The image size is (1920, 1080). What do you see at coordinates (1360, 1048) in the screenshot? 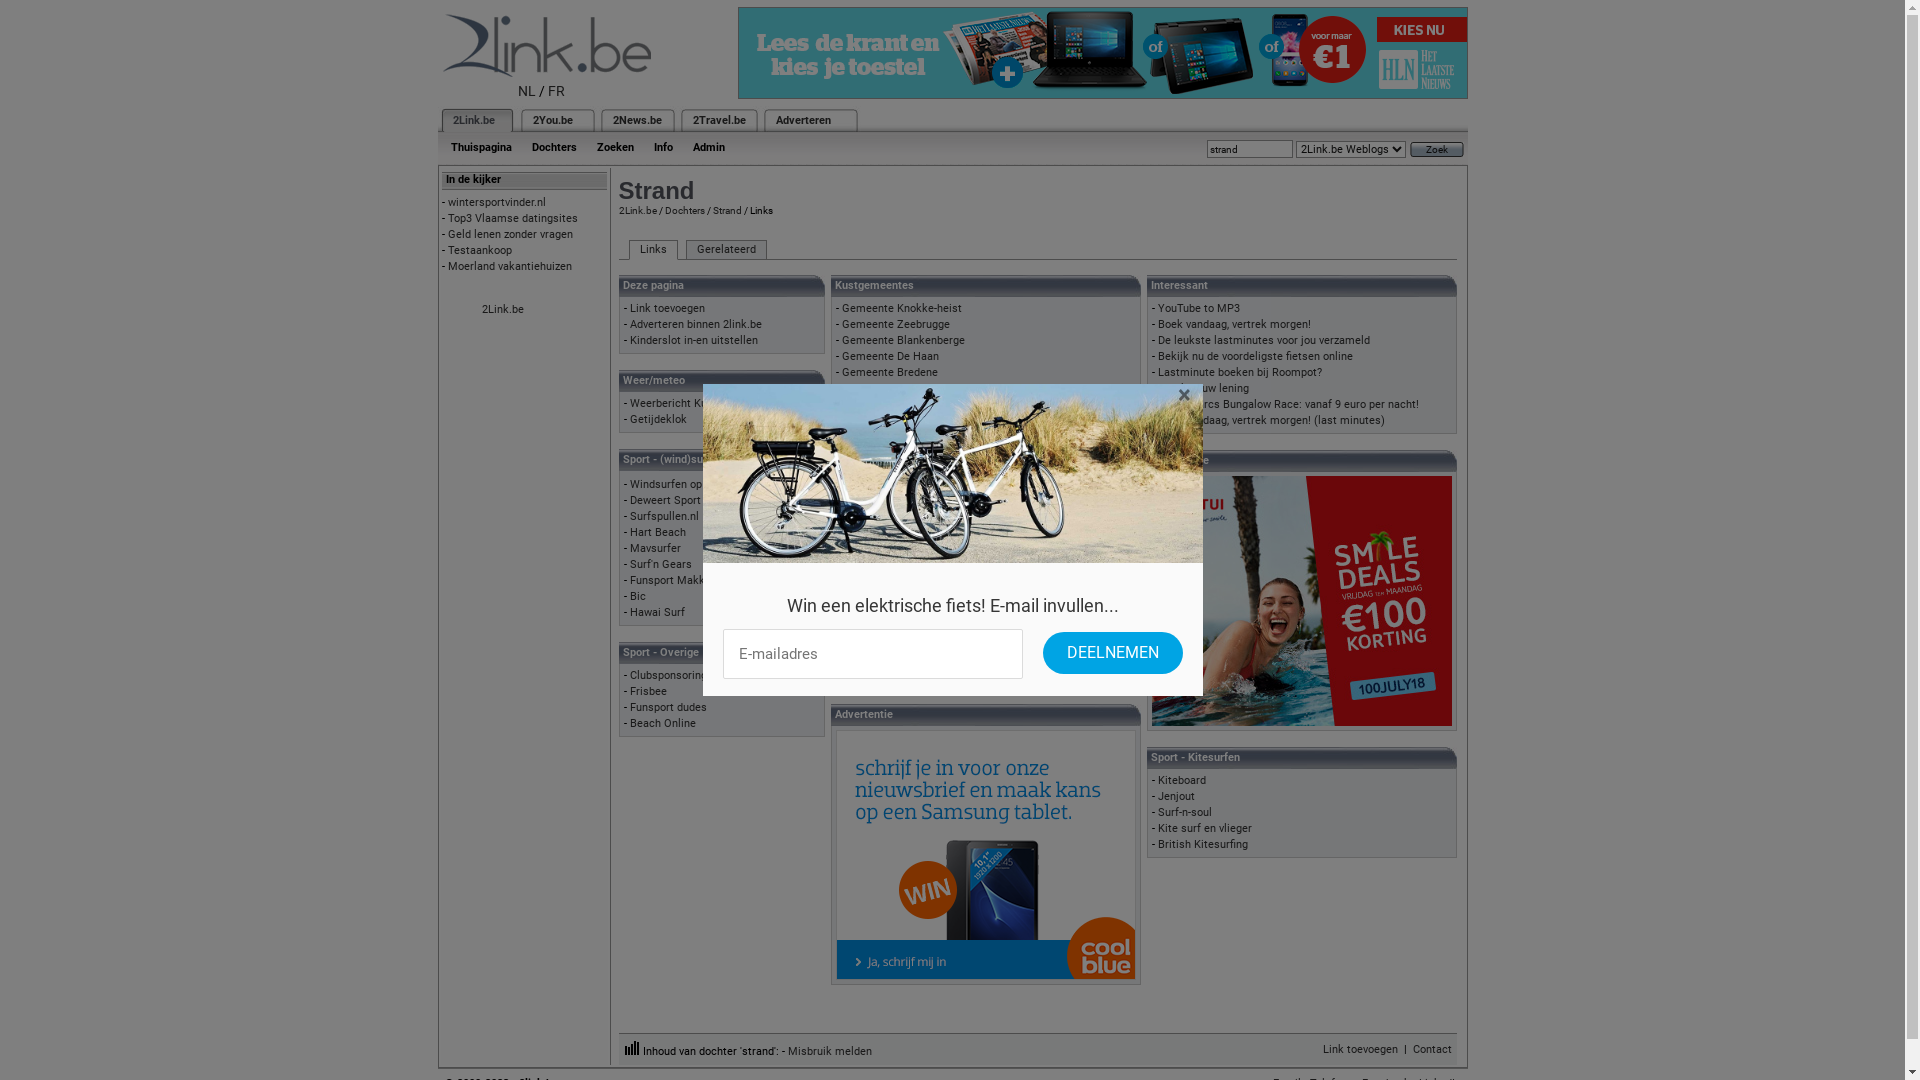
I see `Link toevoegen` at bounding box center [1360, 1048].